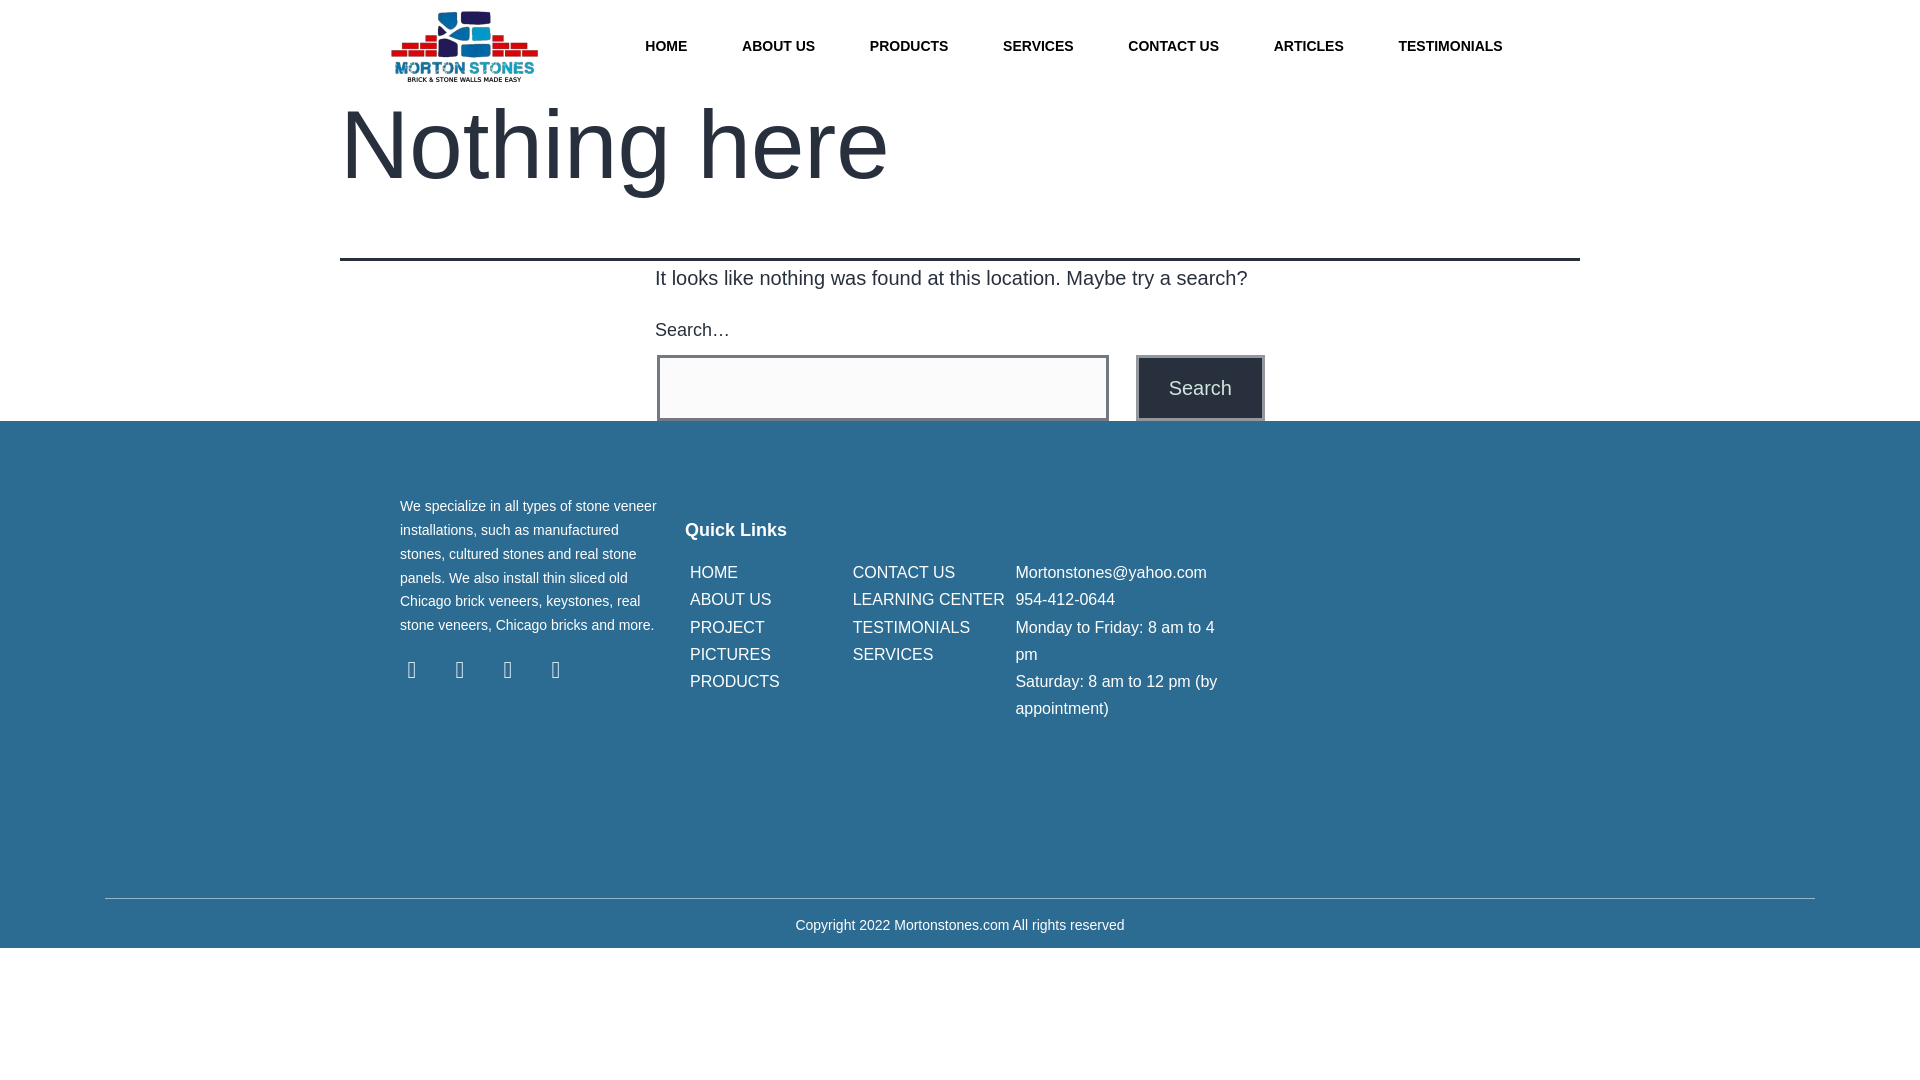  Describe the element at coordinates (1038, 46) in the screenshot. I see `SERVICES` at that location.